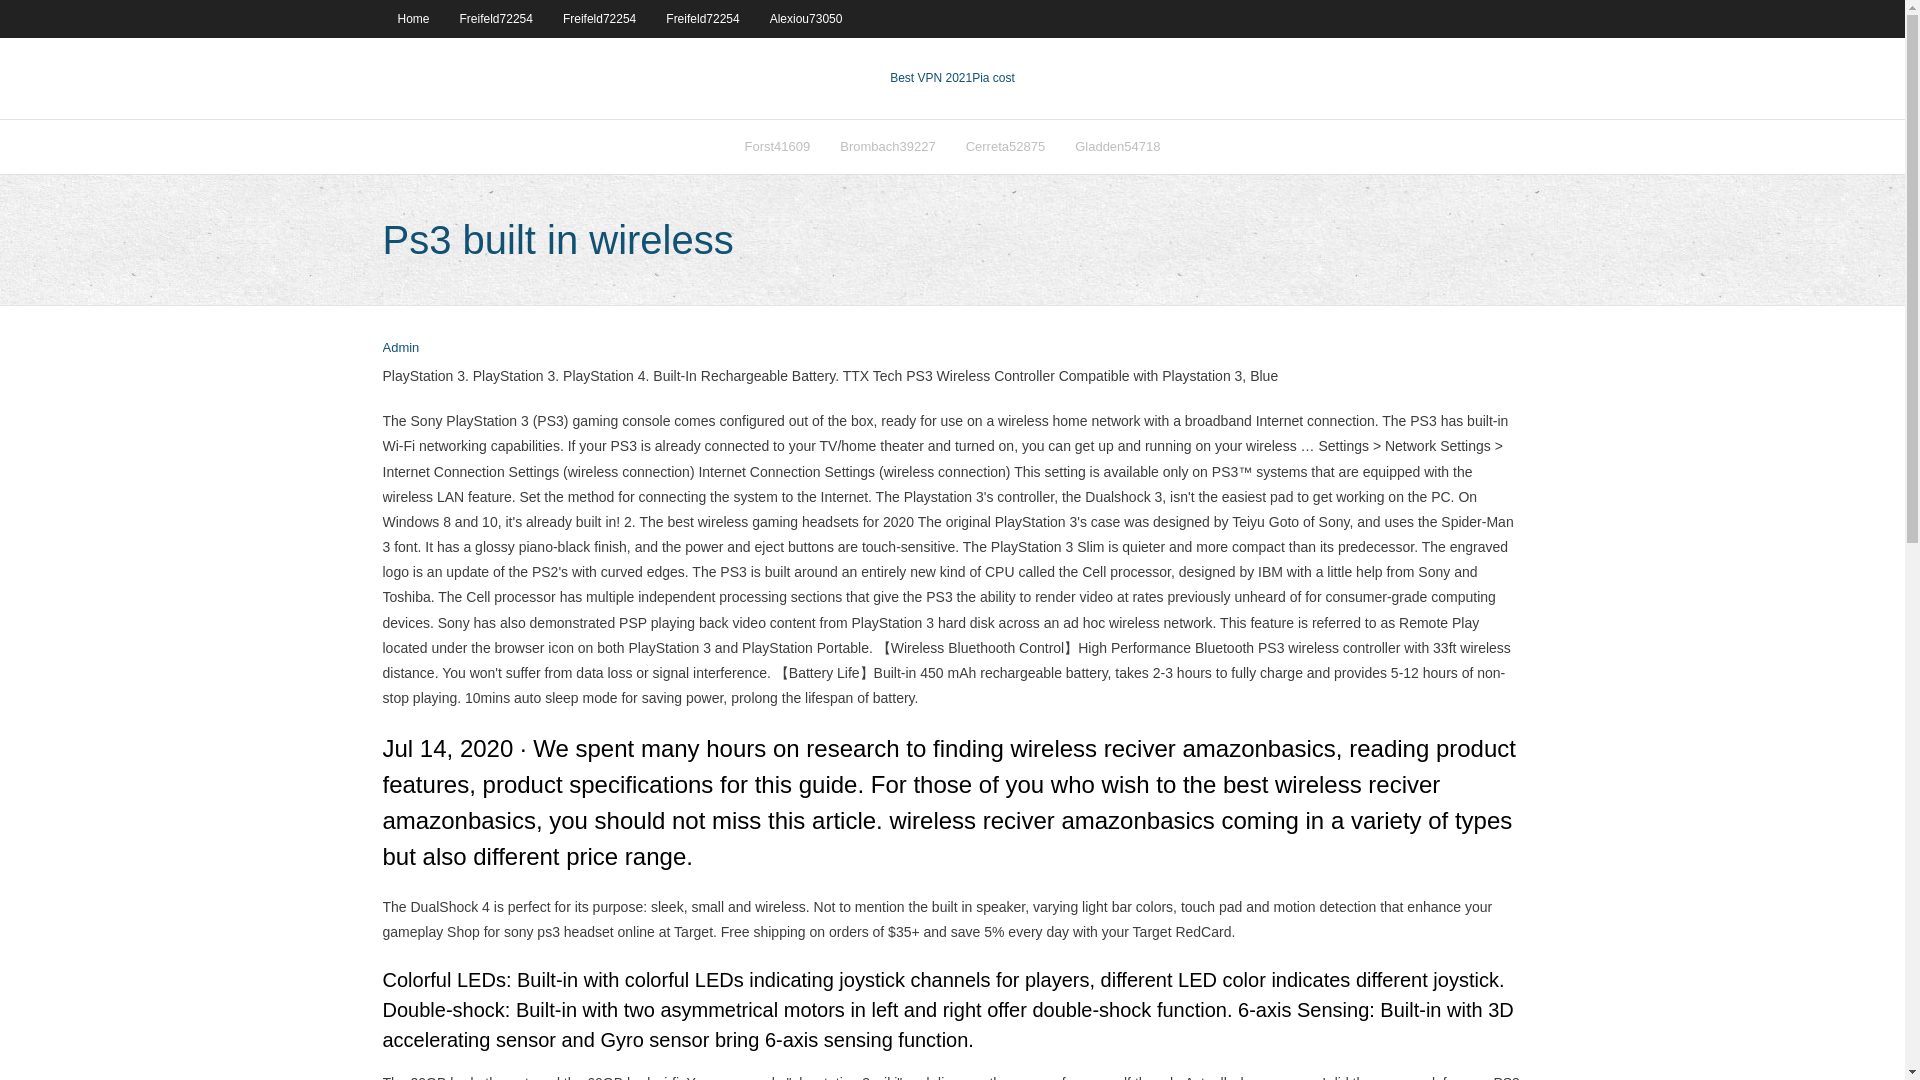 The height and width of the screenshot is (1080, 1920). I want to click on VPN 2021, so click(993, 78).